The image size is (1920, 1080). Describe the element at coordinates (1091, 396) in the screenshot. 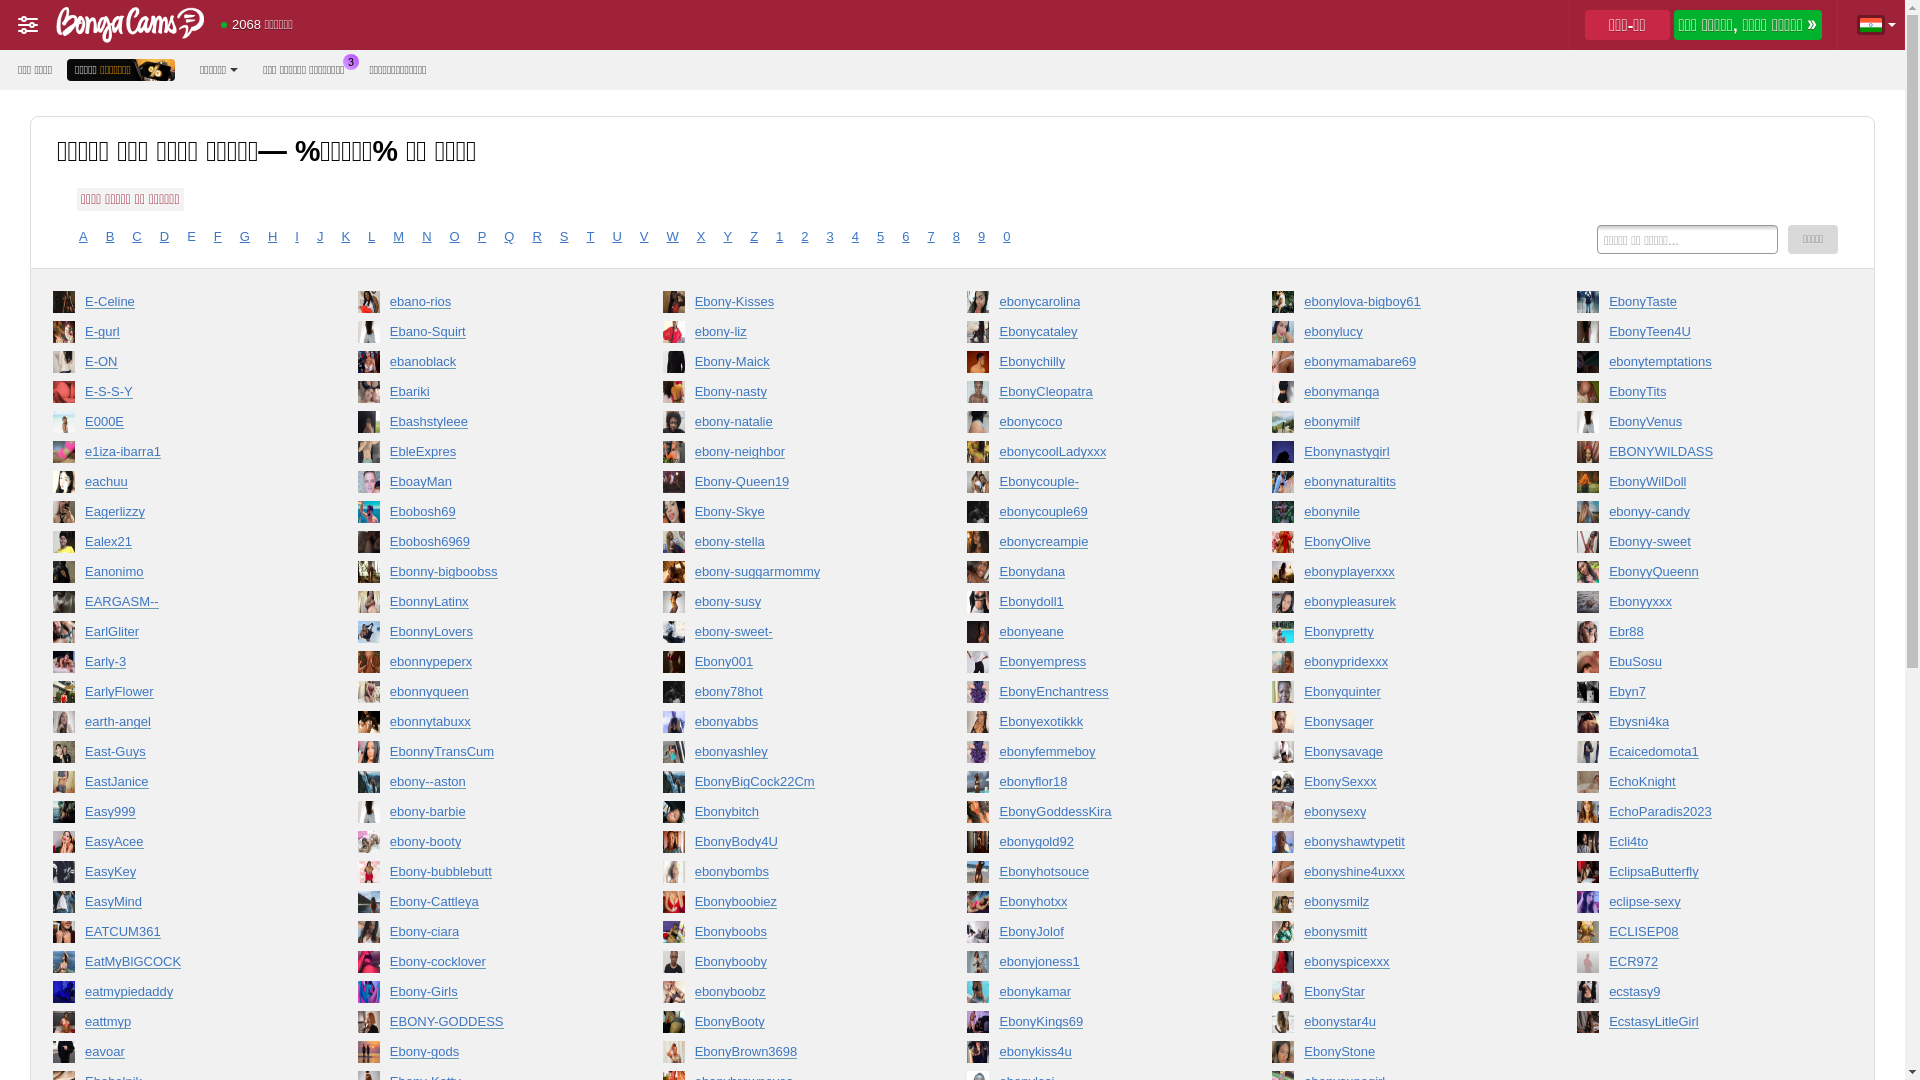

I see `EbonyCleopatra` at that location.